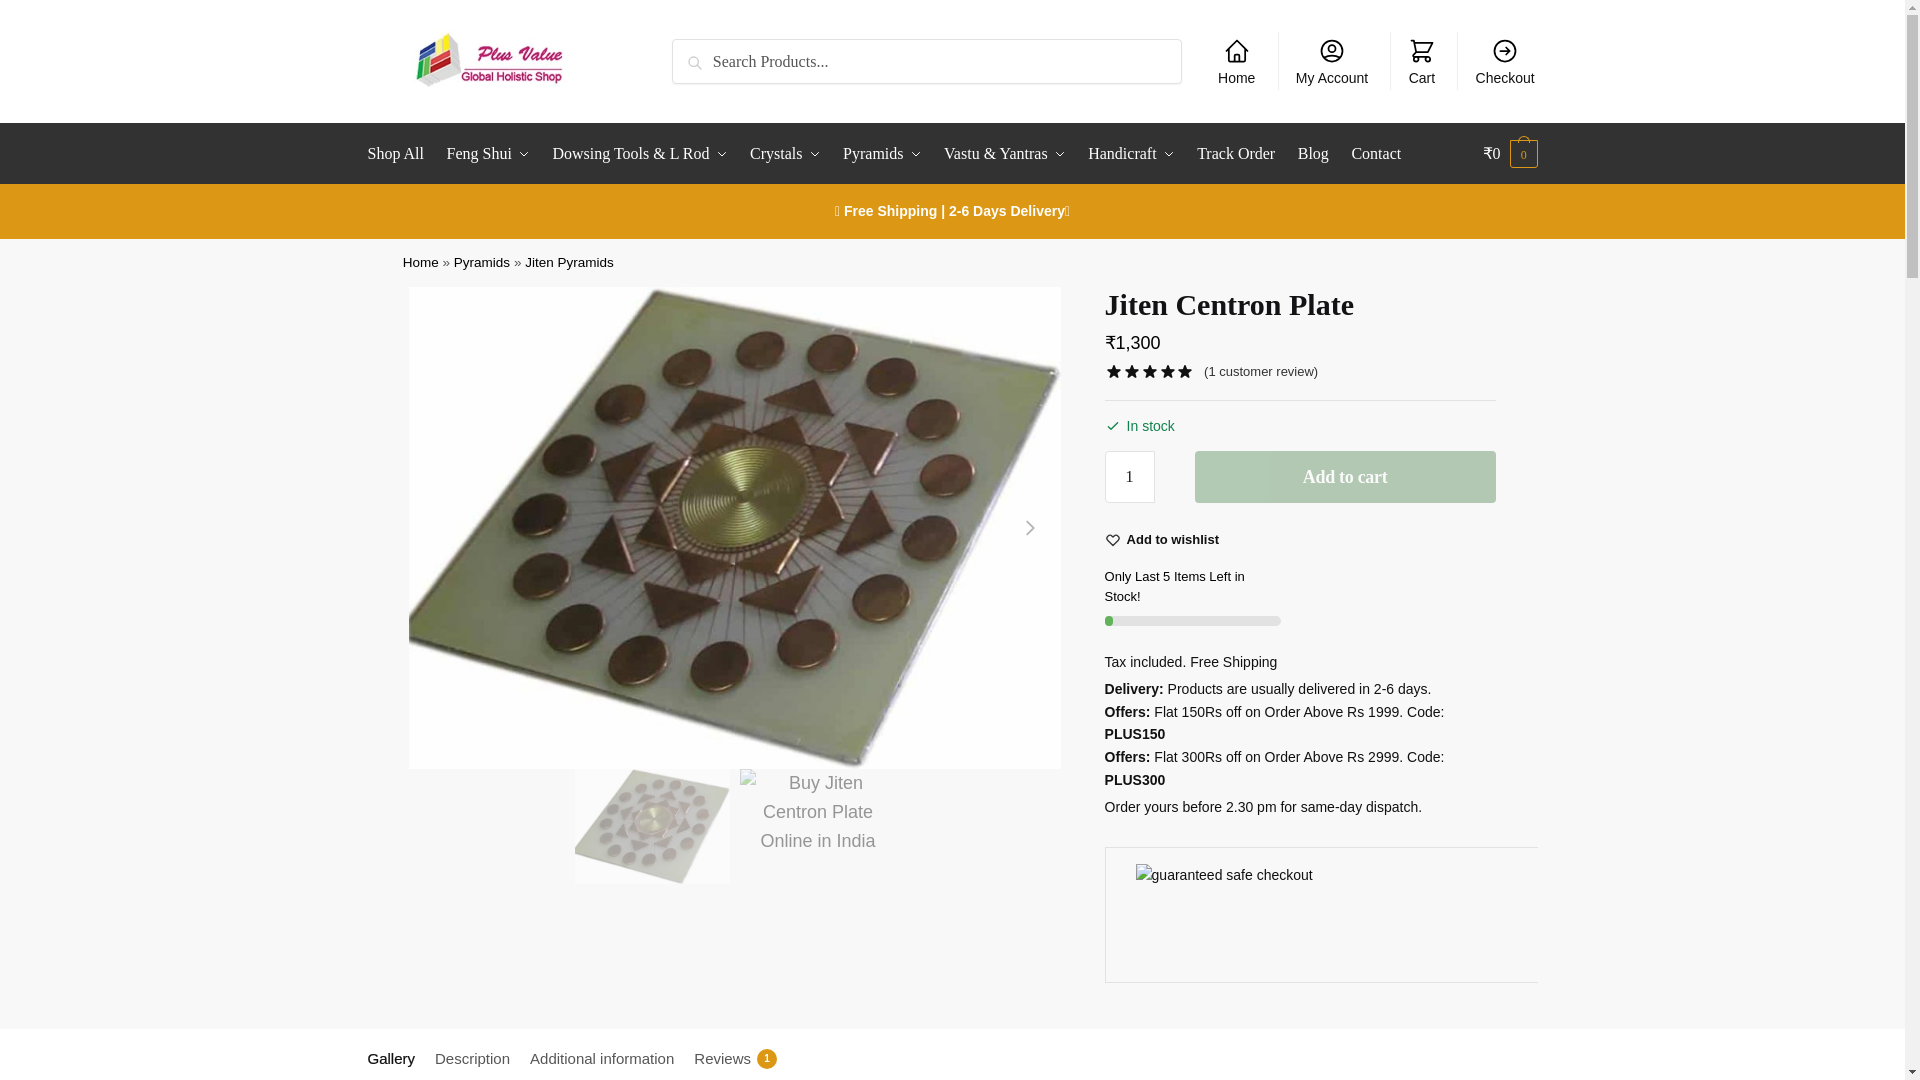 This screenshot has height=1080, width=1920. I want to click on Search, so click(700, 52).